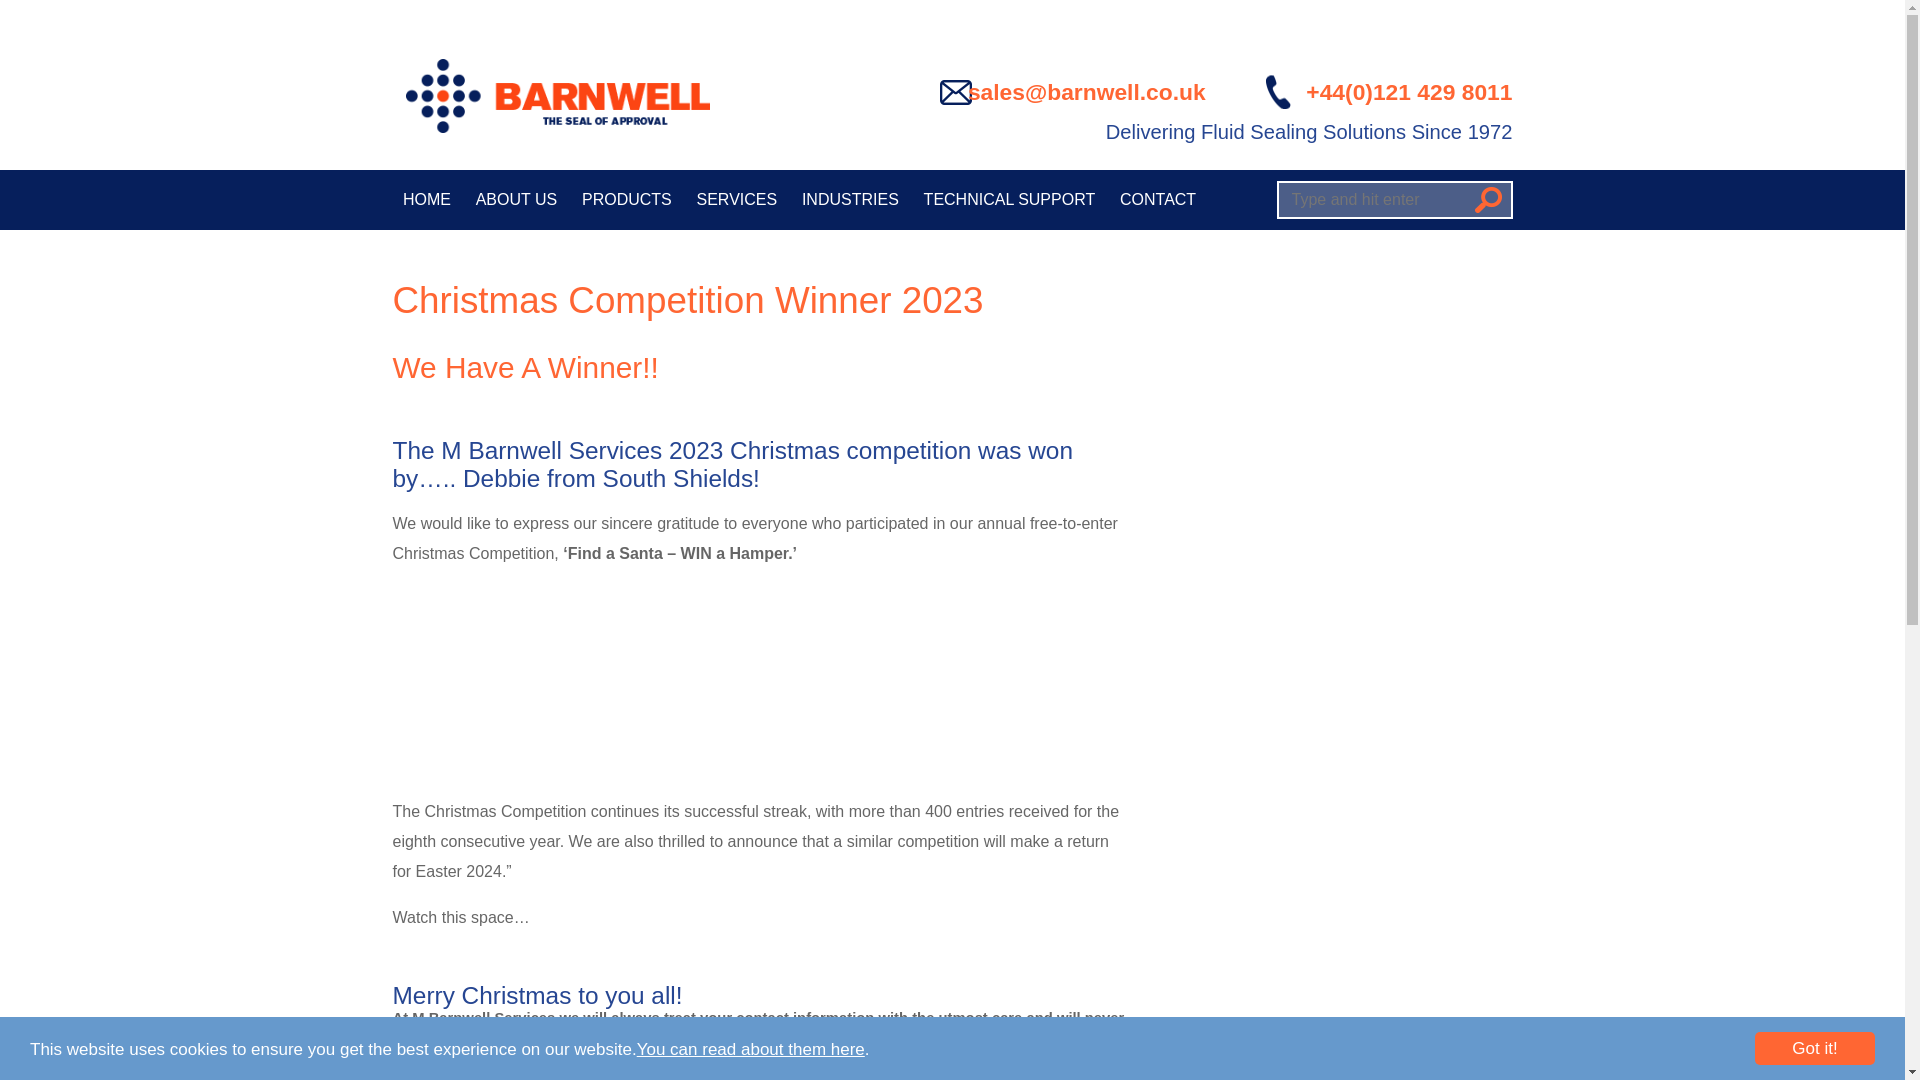 This screenshot has height=1080, width=1920. I want to click on CONTACT, so click(1158, 200).